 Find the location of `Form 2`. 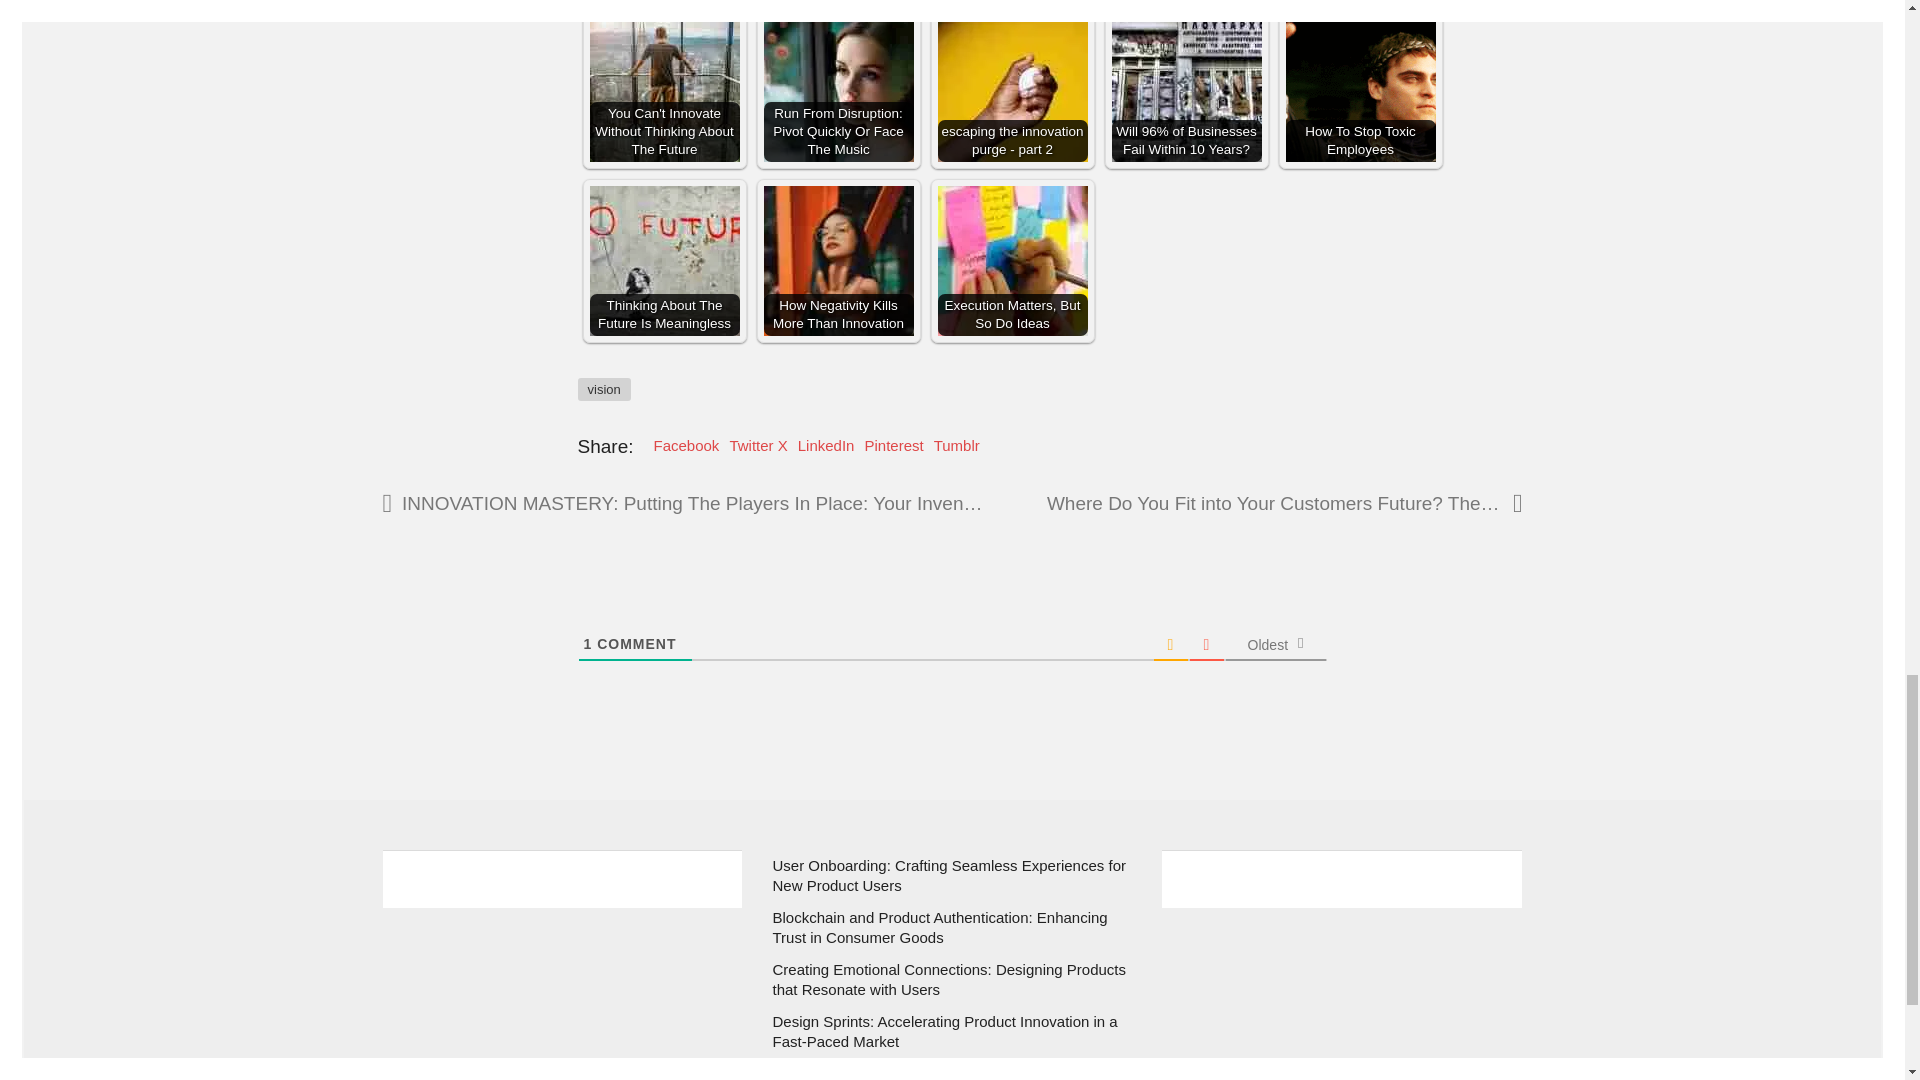

Form 2 is located at coordinates (1342, 993).